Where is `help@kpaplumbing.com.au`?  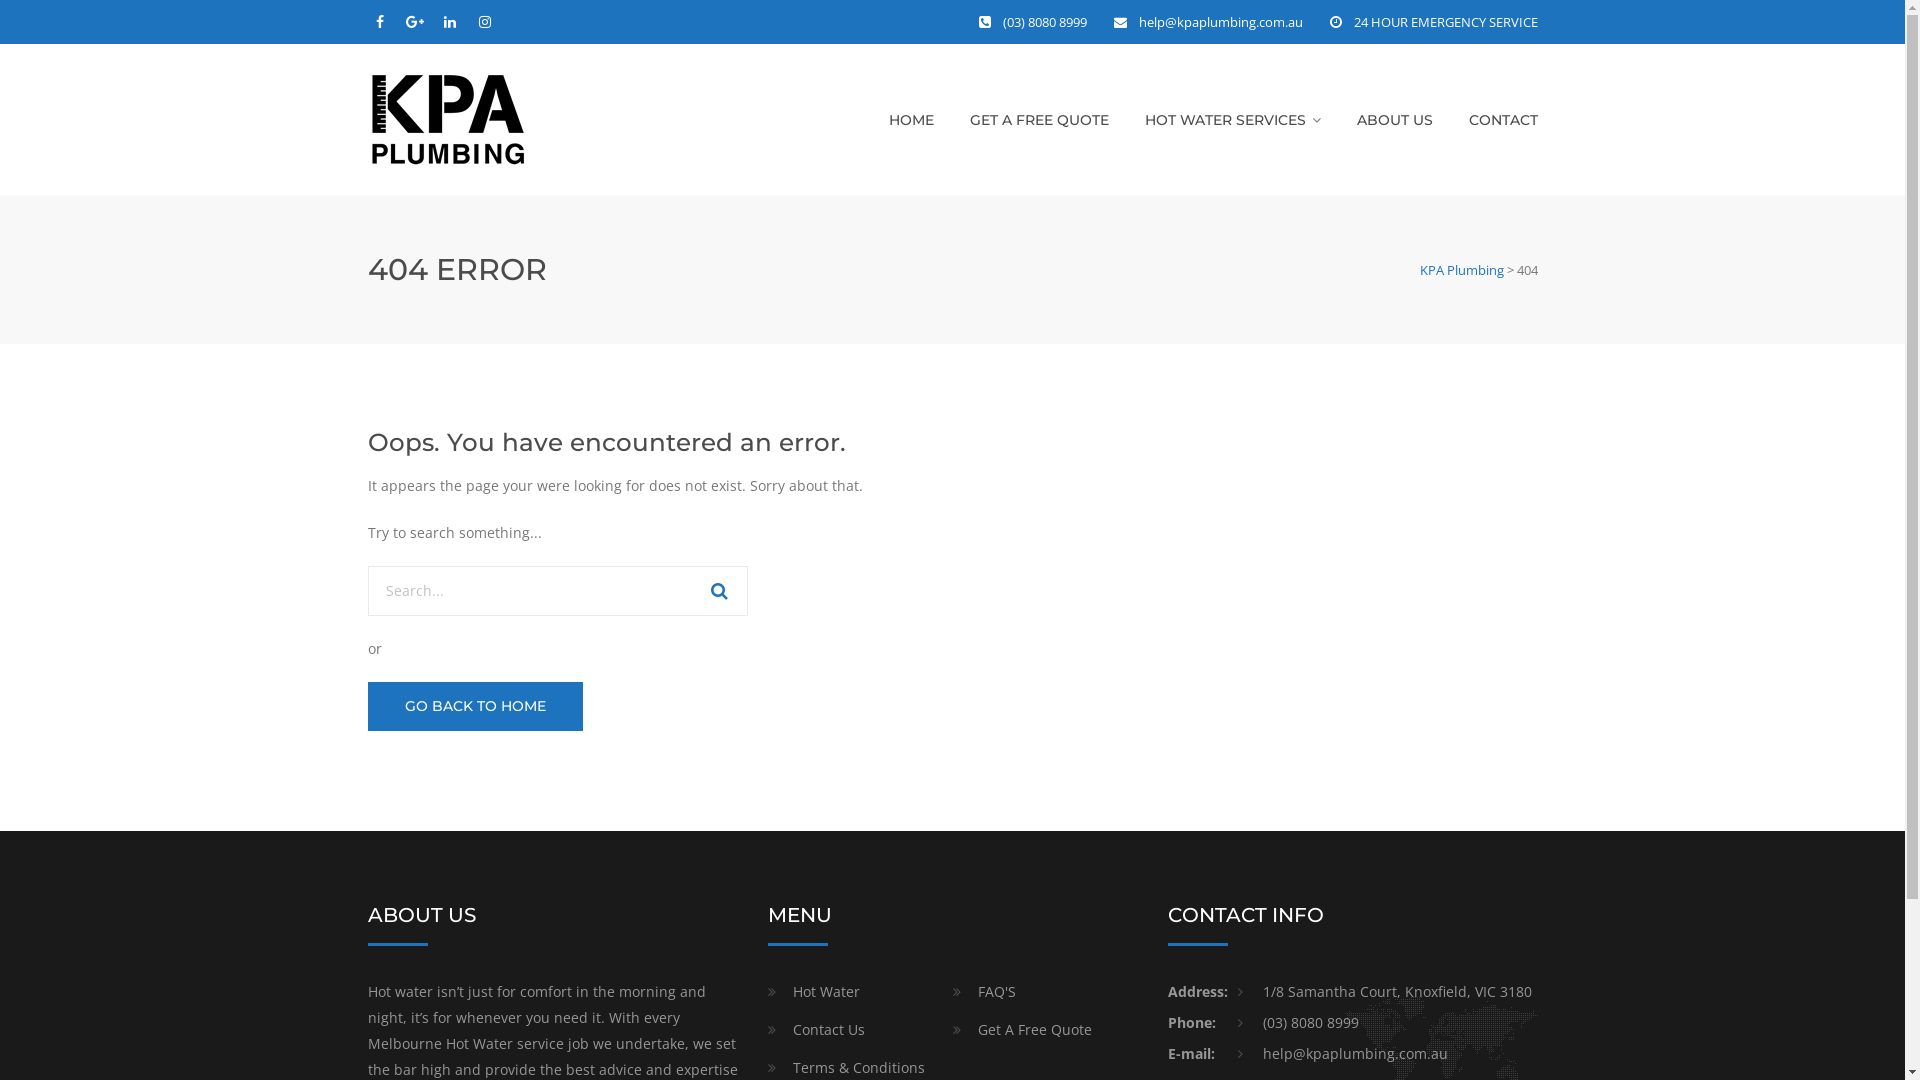 help@kpaplumbing.com.au is located at coordinates (1220, 22).